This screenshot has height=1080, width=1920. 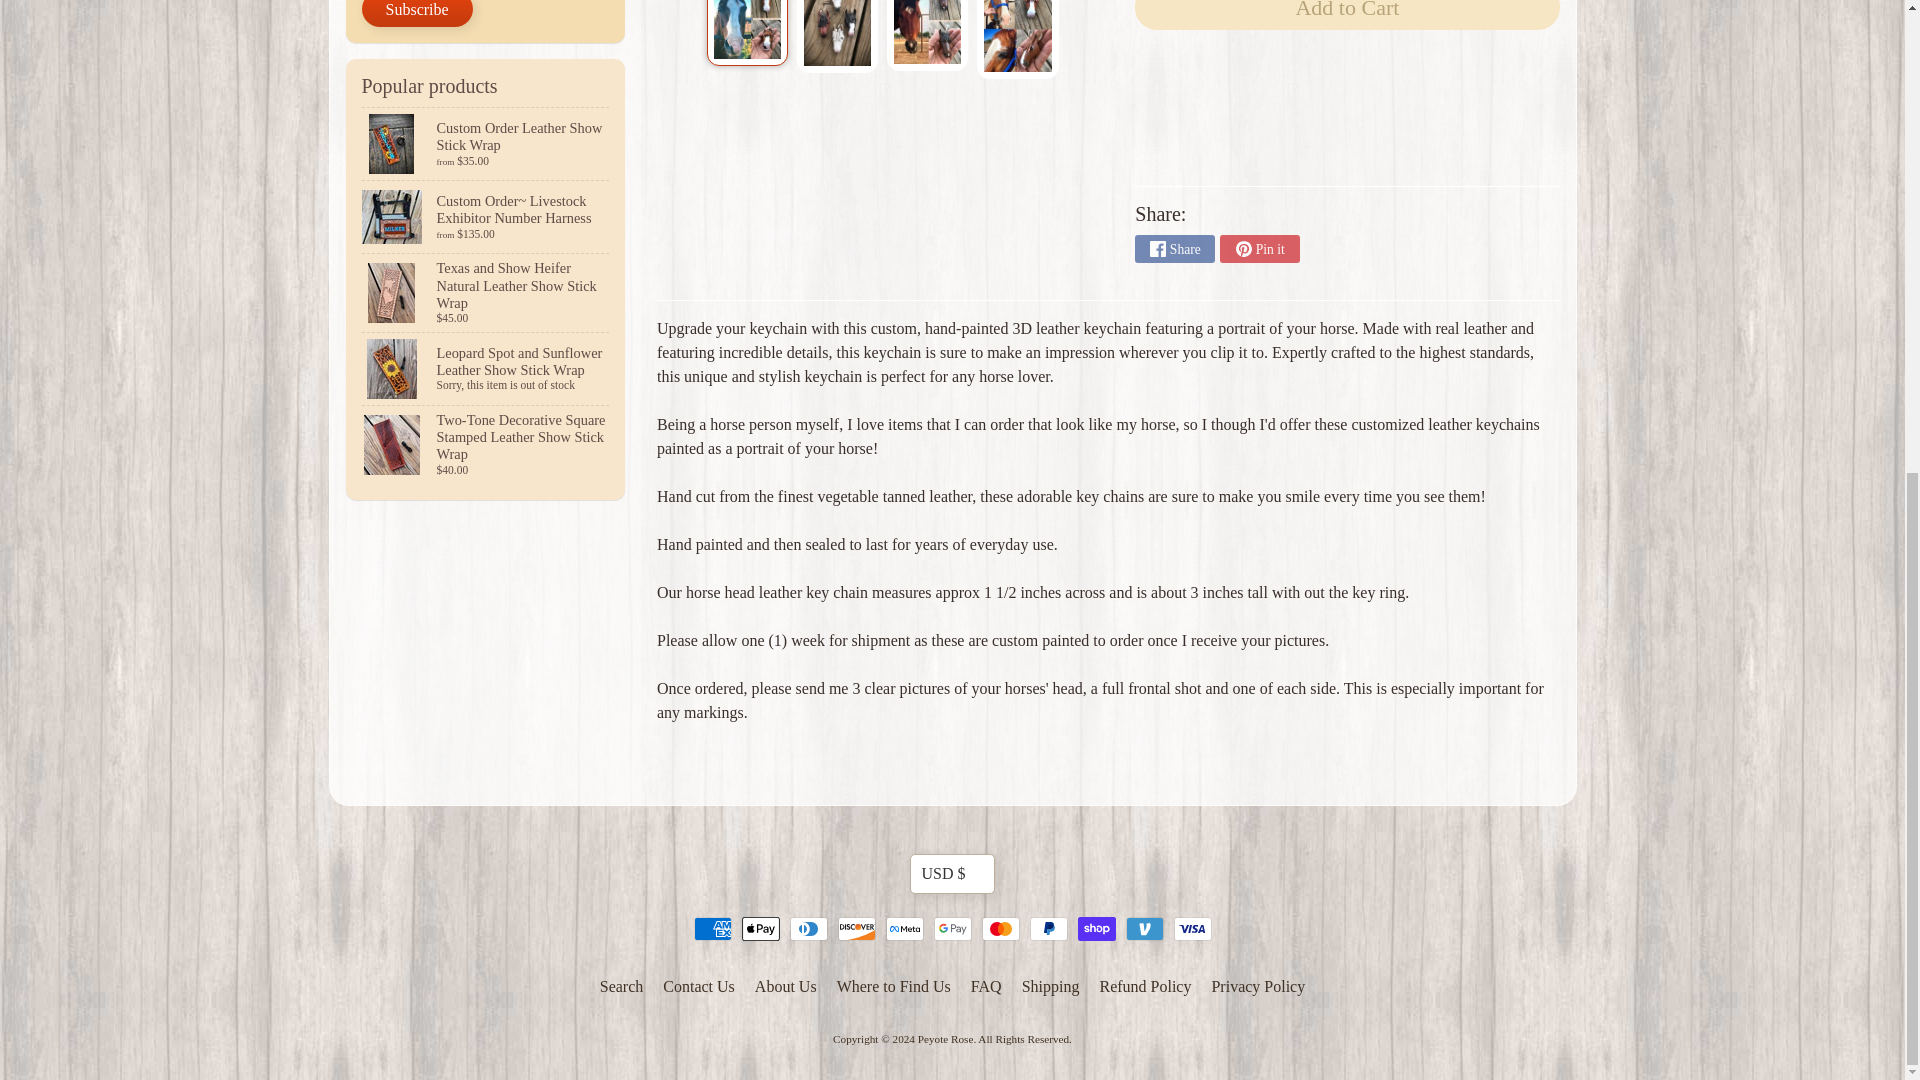 What do you see at coordinates (1174, 249) in the screenshot?
I see `Share on Facebook` at bounding box center [1174, 249].